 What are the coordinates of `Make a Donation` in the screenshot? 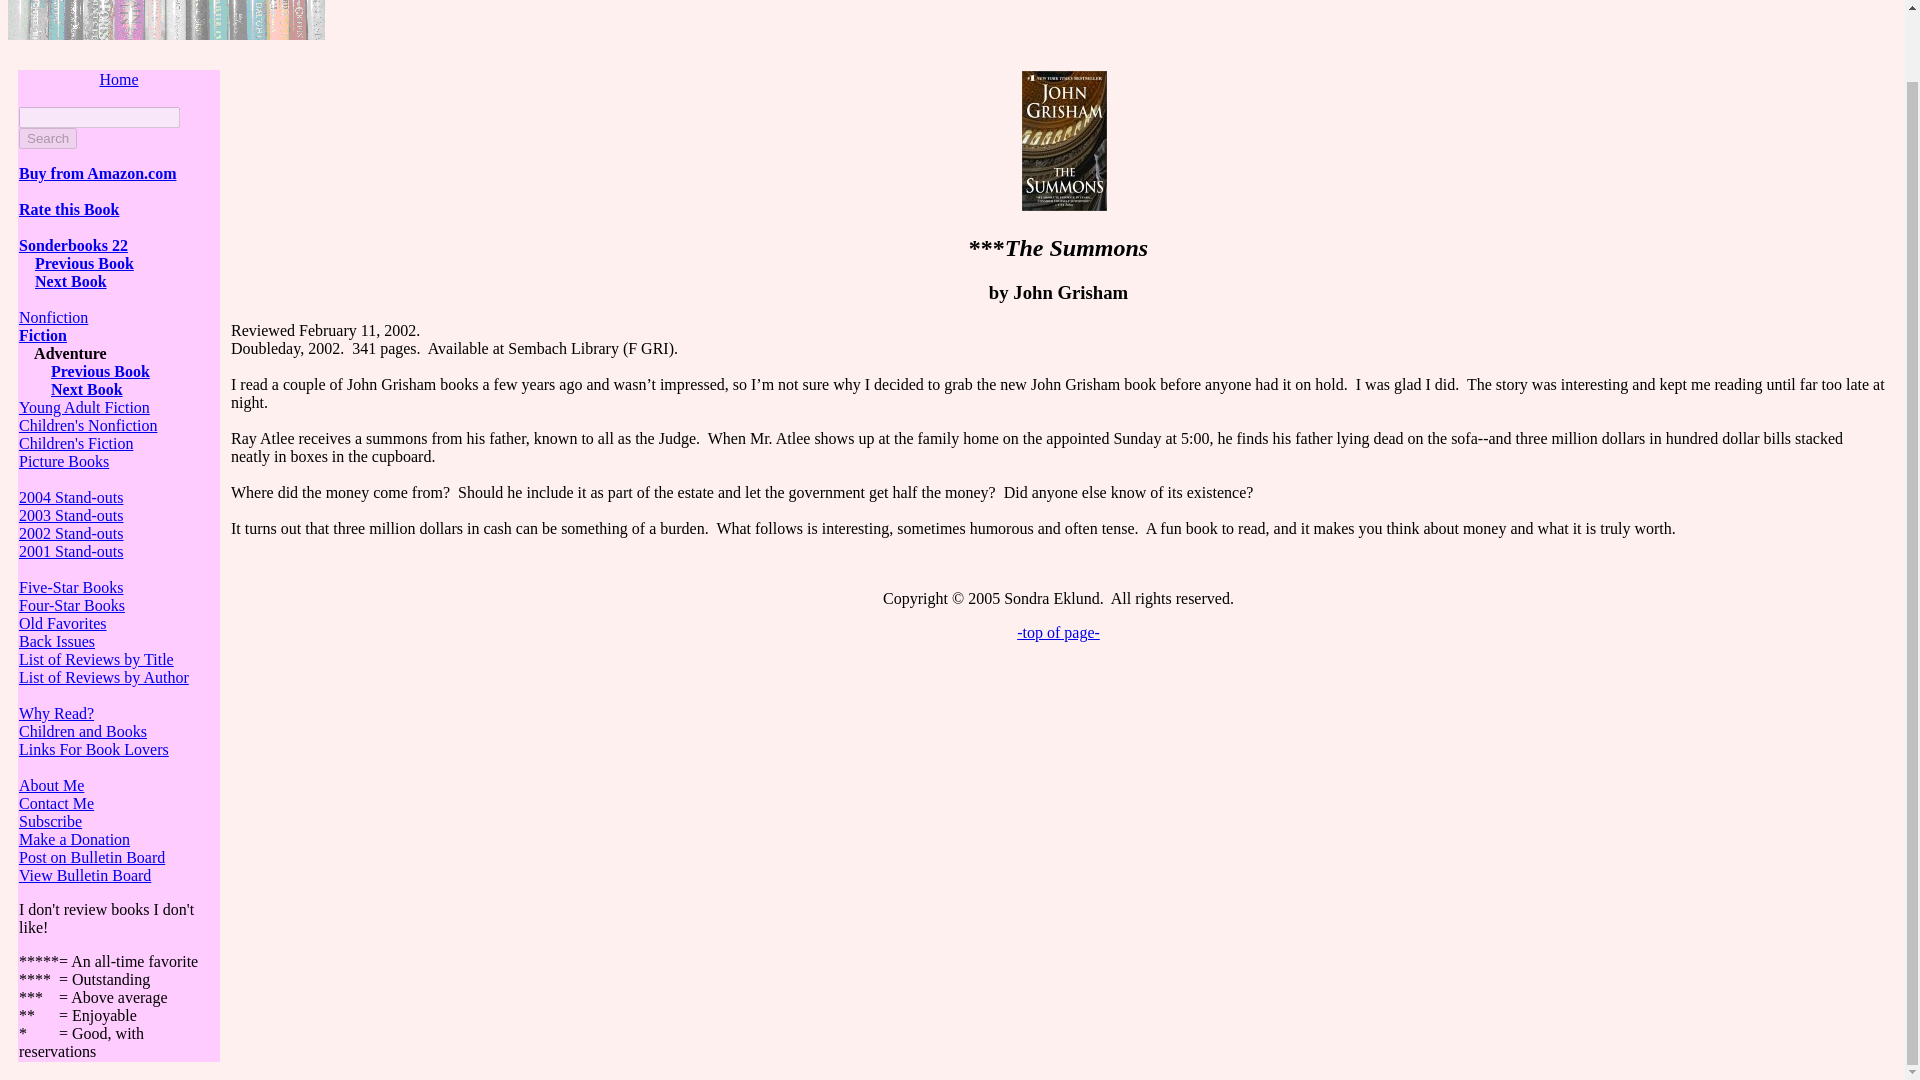 It's located at (74, 838).